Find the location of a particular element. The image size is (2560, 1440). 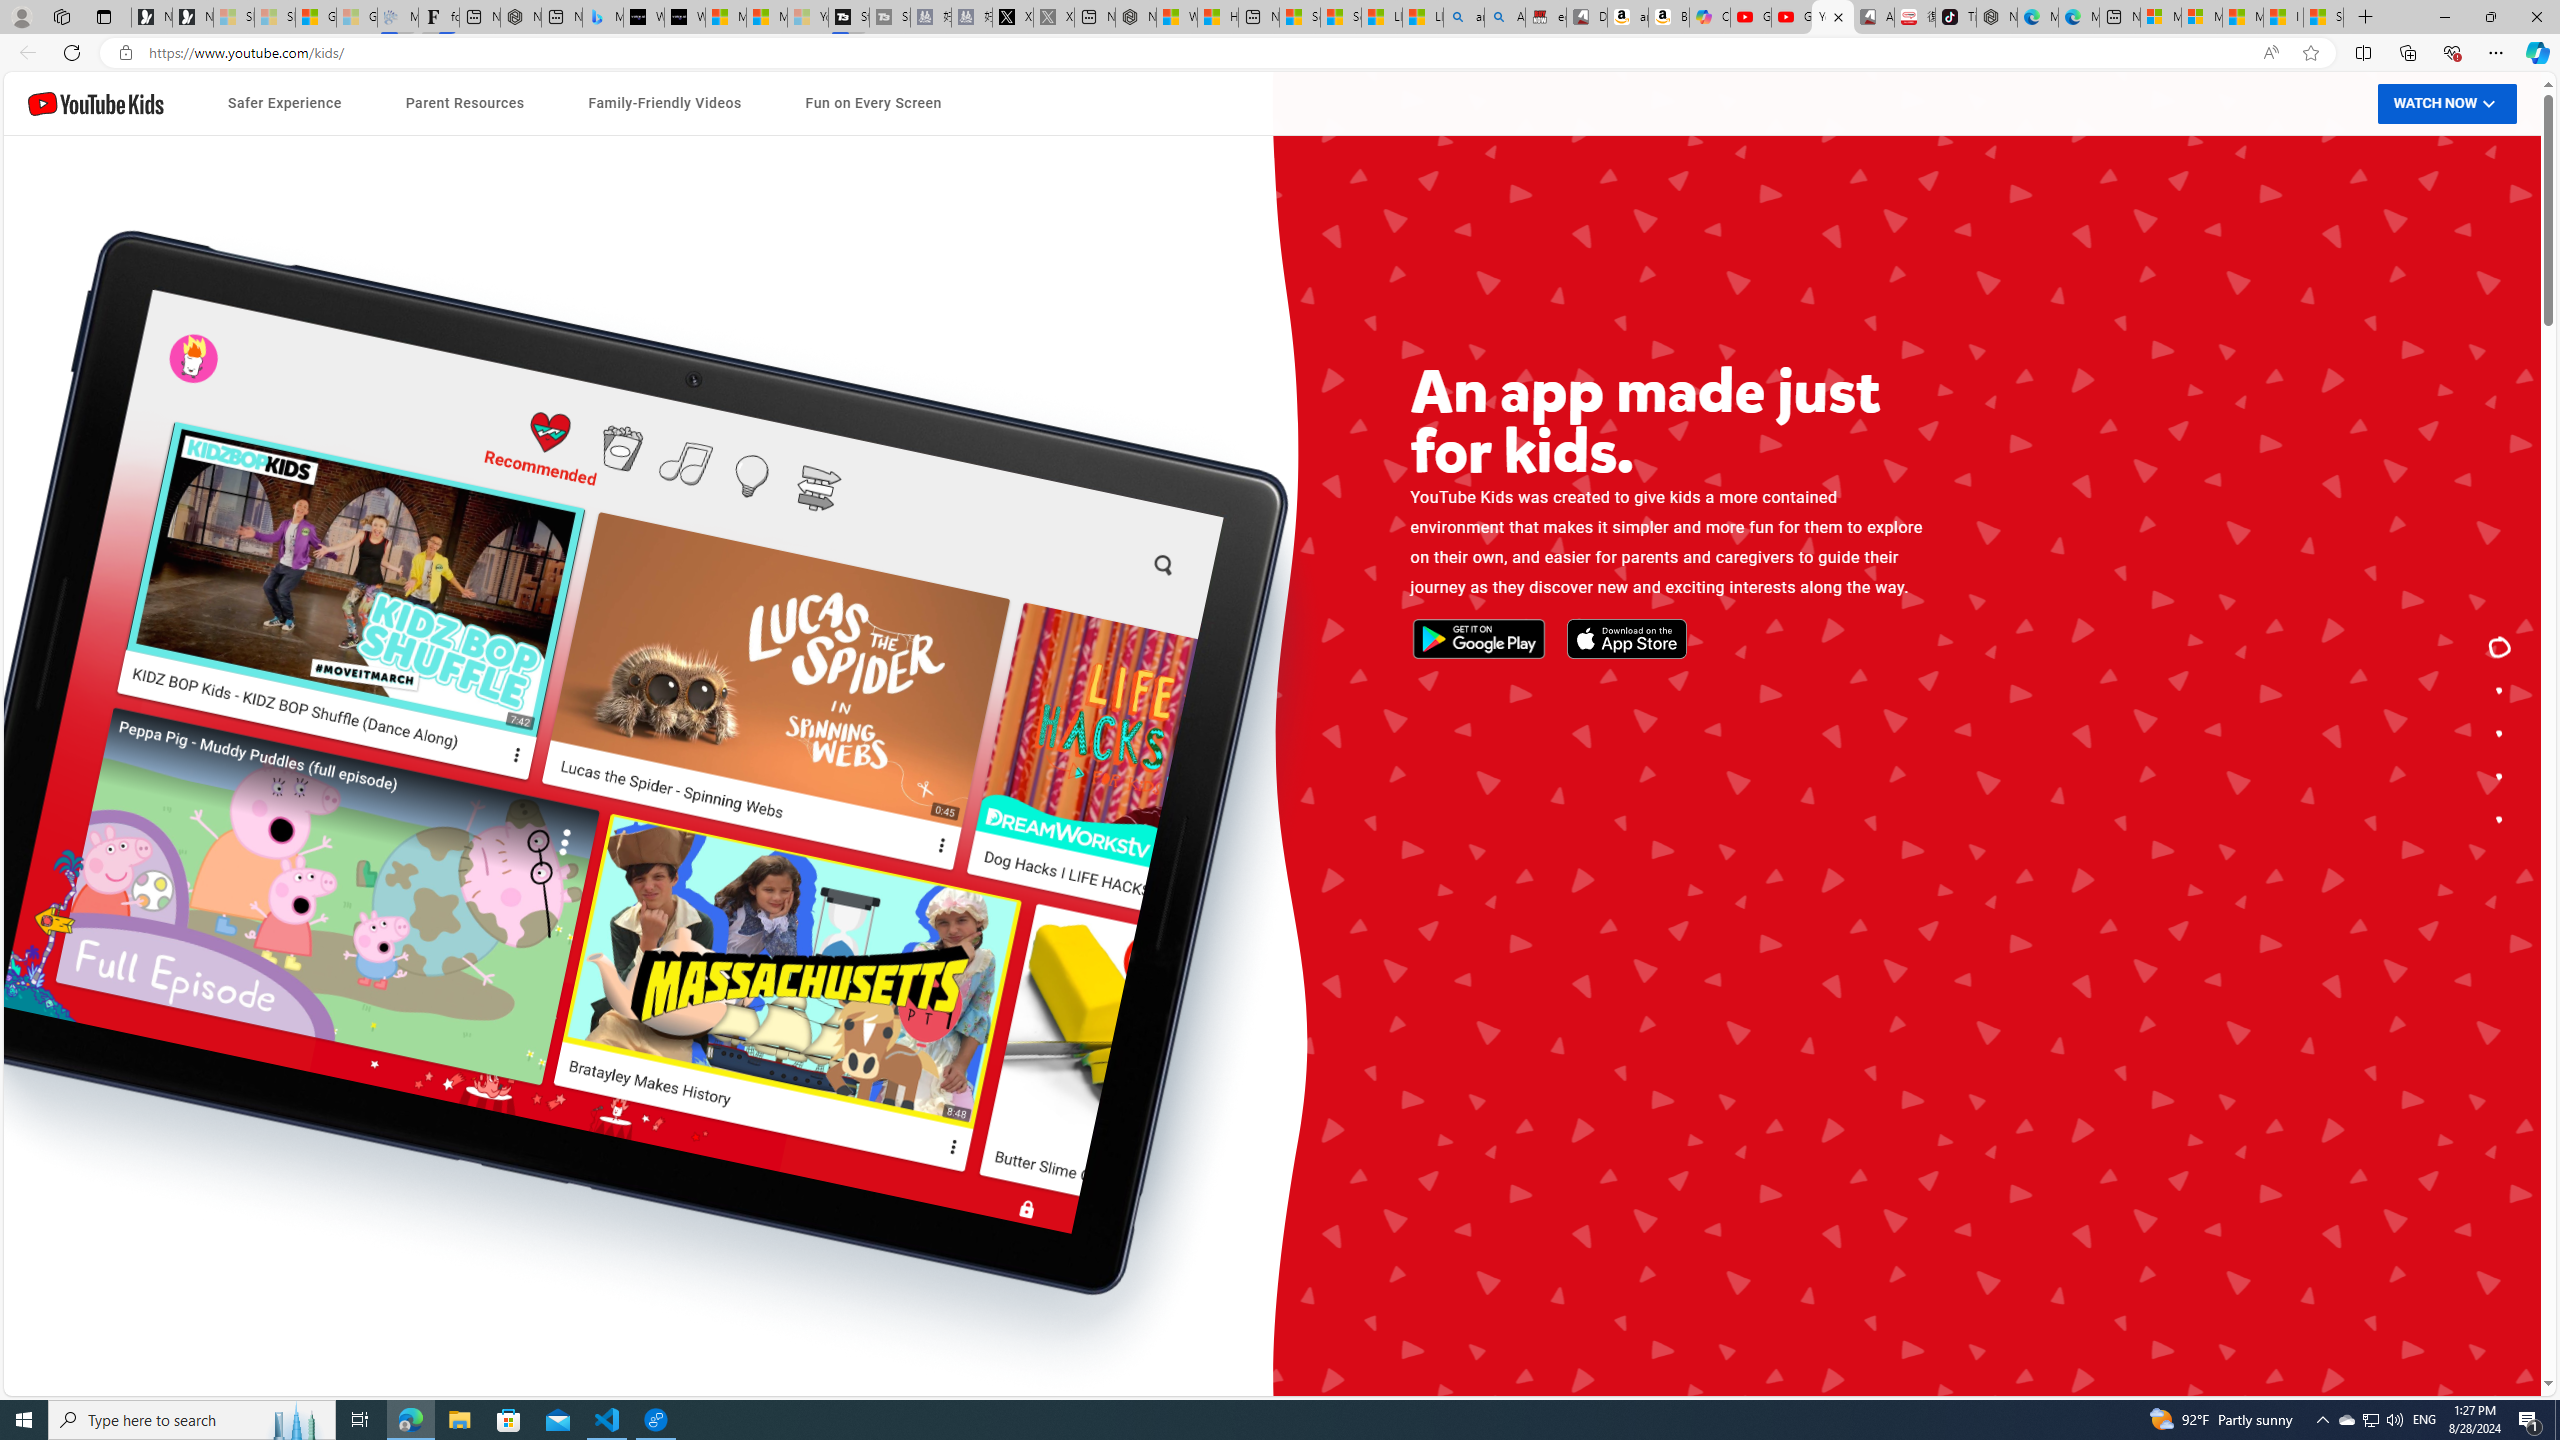

Parent Resources is located at coordinates (464, 104).